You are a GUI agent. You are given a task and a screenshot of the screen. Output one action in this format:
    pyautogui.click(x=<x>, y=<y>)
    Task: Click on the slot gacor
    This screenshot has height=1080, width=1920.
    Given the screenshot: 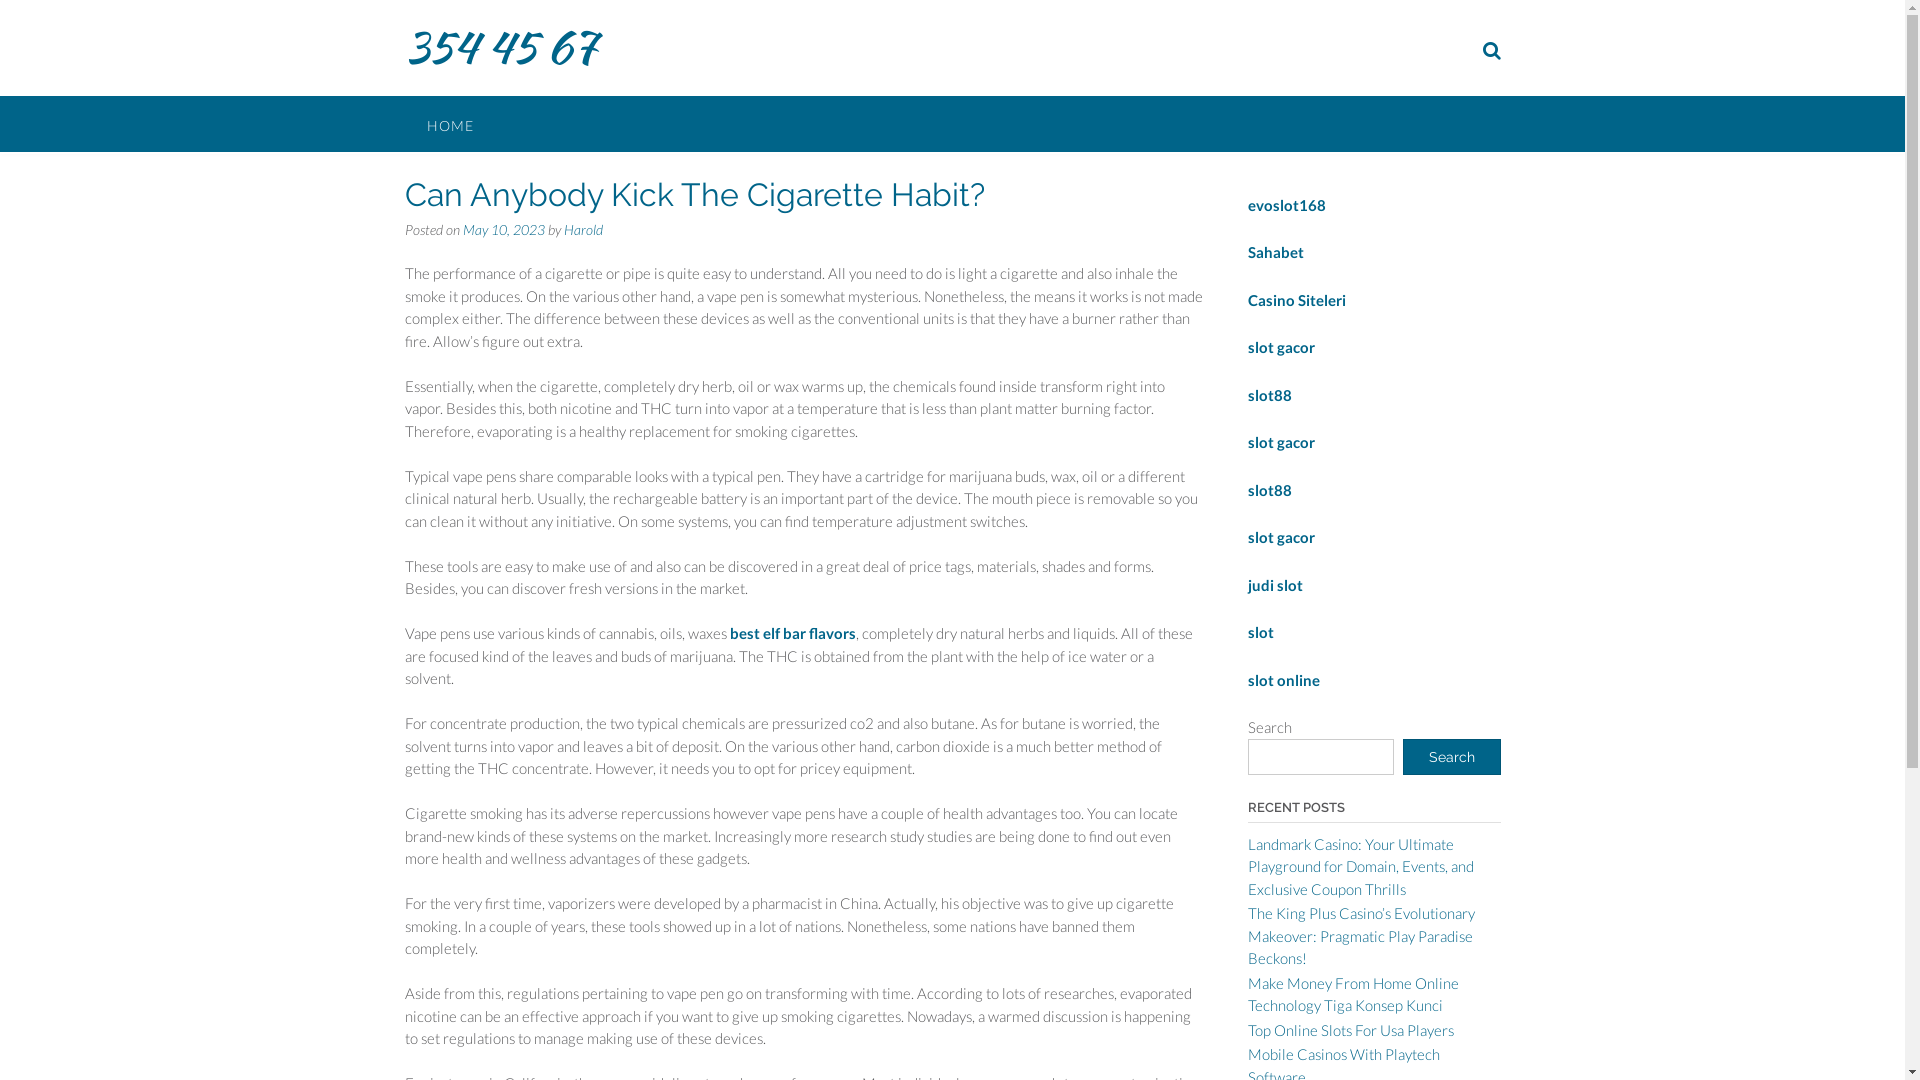 What is the action you would take?
    pyautogui.click(x=1282, y=442)
    